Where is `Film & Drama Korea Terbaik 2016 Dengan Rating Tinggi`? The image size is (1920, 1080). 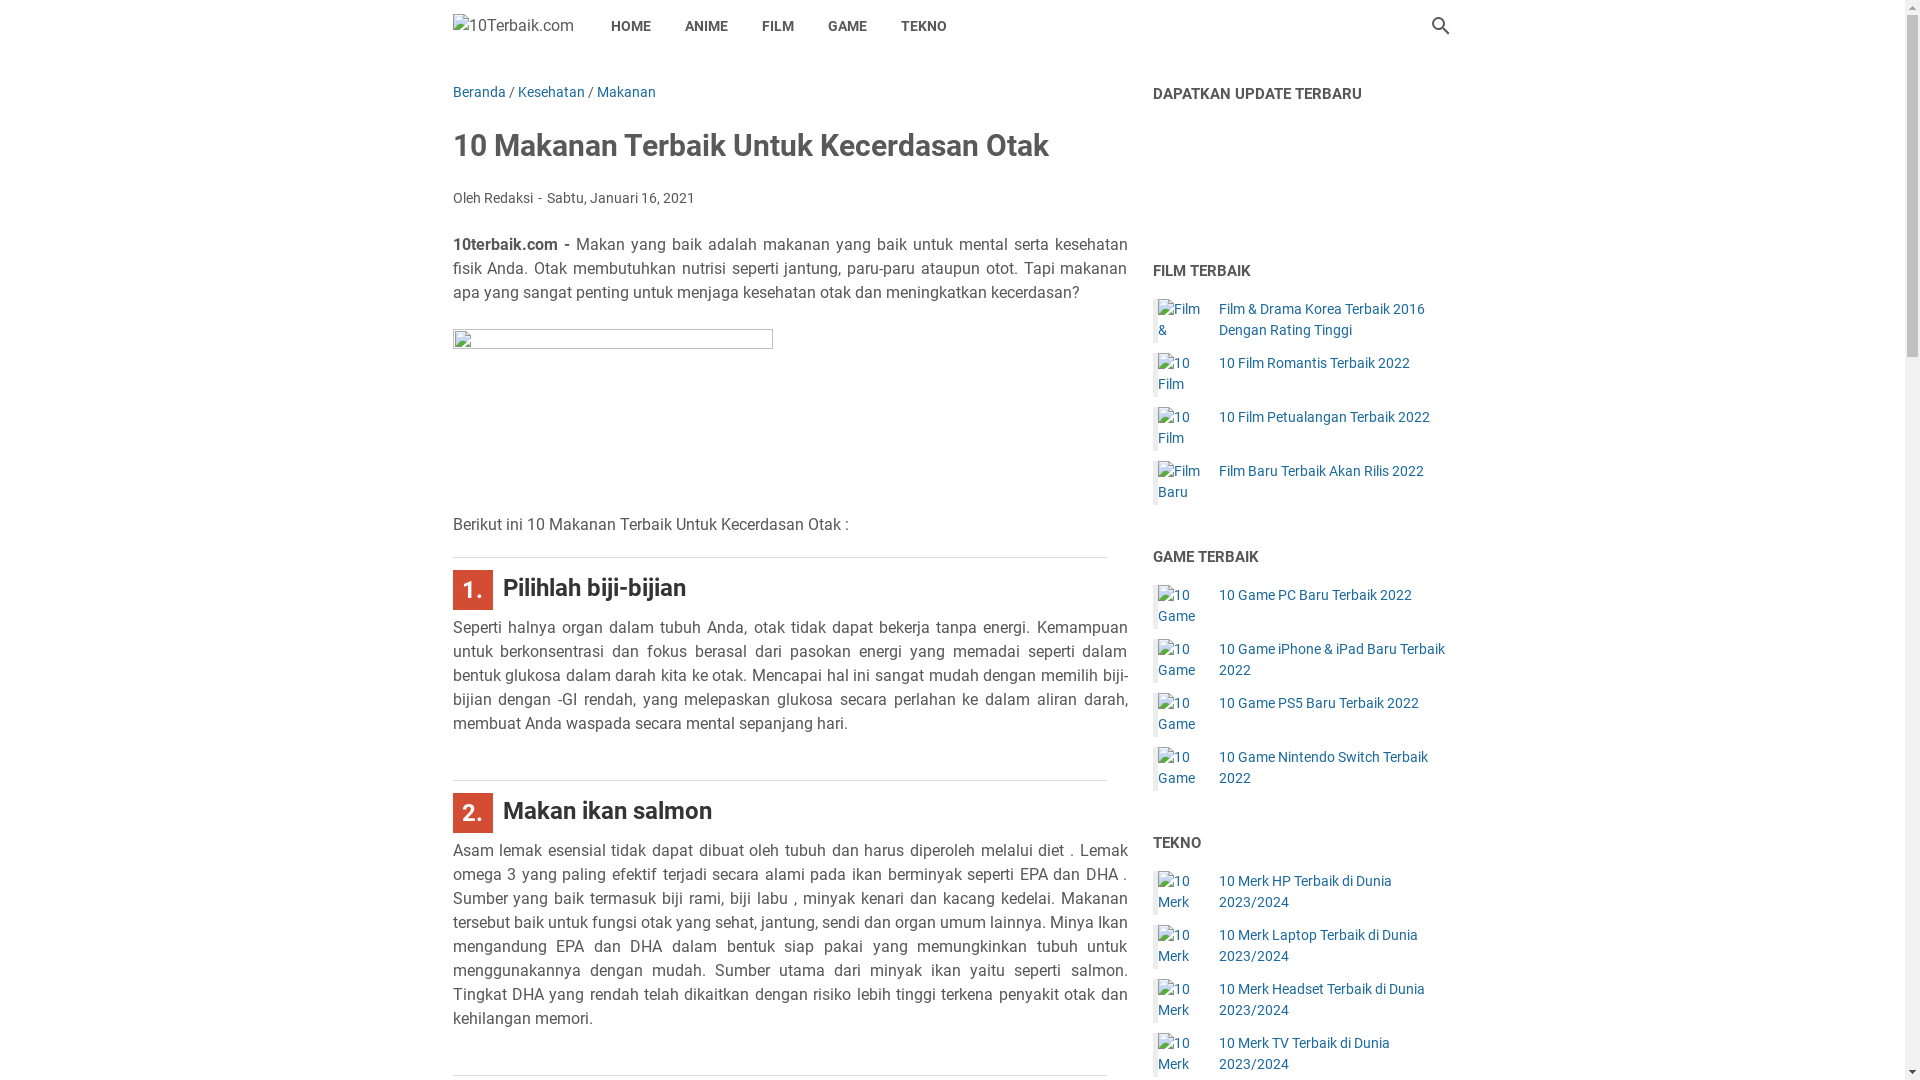
Film & Drama Korea Terbaik 2016 Dengan Rating Tinggi is located at coordinates (1335, 320).